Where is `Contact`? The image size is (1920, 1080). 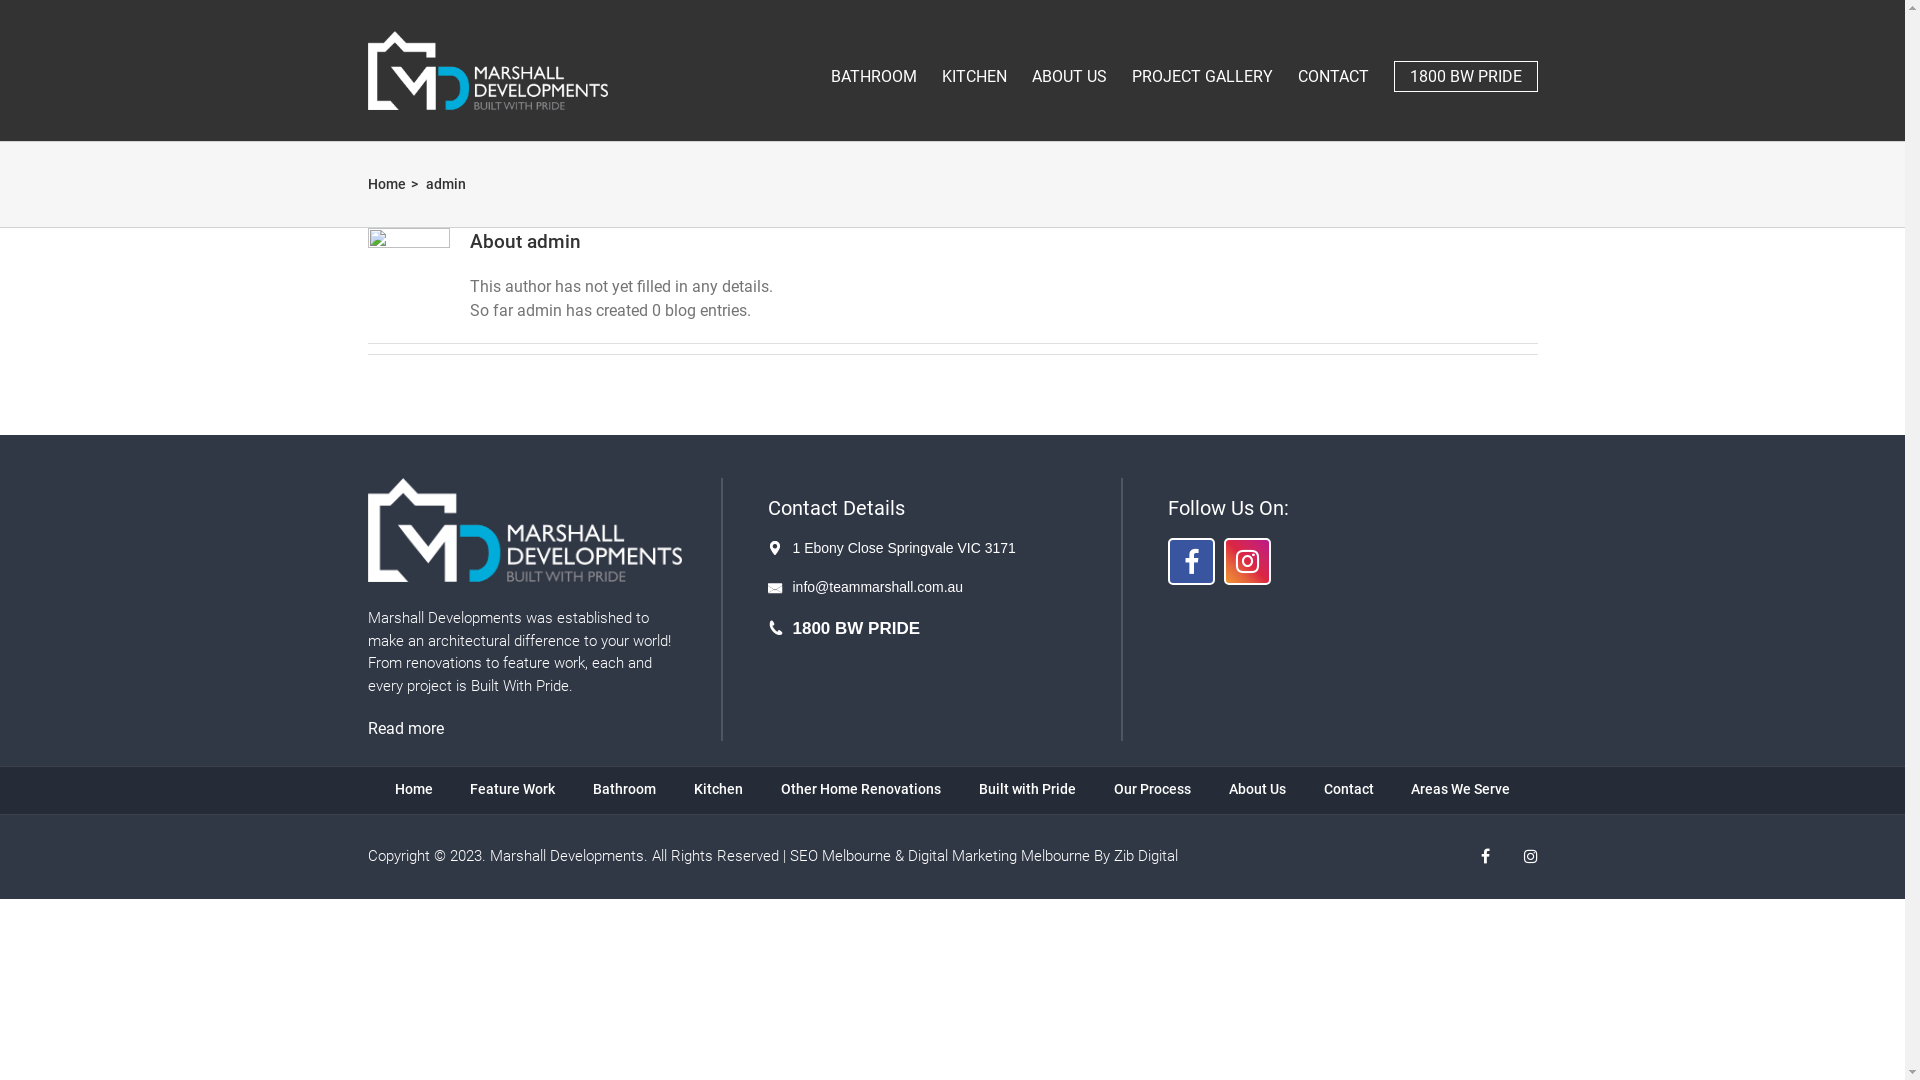 Contact is located at coordinates (1349, 789).